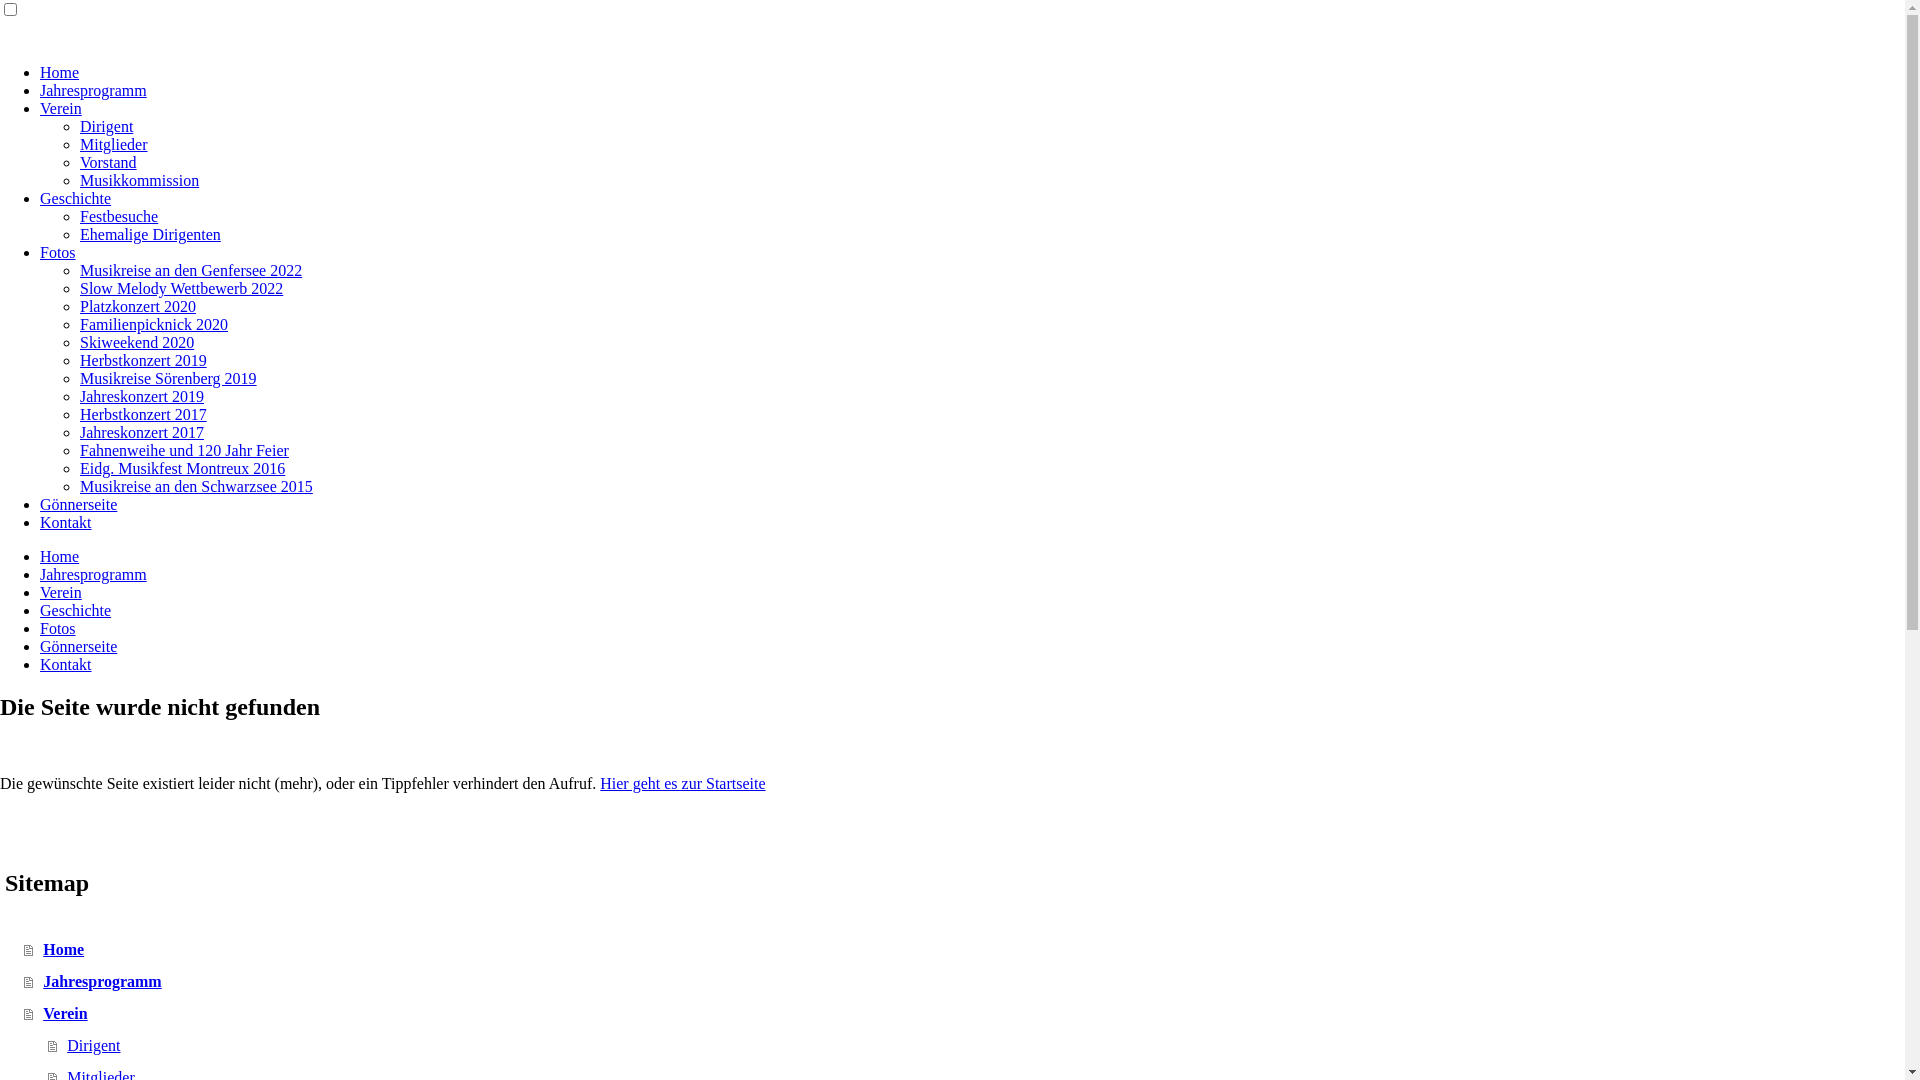  What do you see at coordinates (114, 144) in the screenshot?
I see `Mitglieder` at bounding box center [114, 144].